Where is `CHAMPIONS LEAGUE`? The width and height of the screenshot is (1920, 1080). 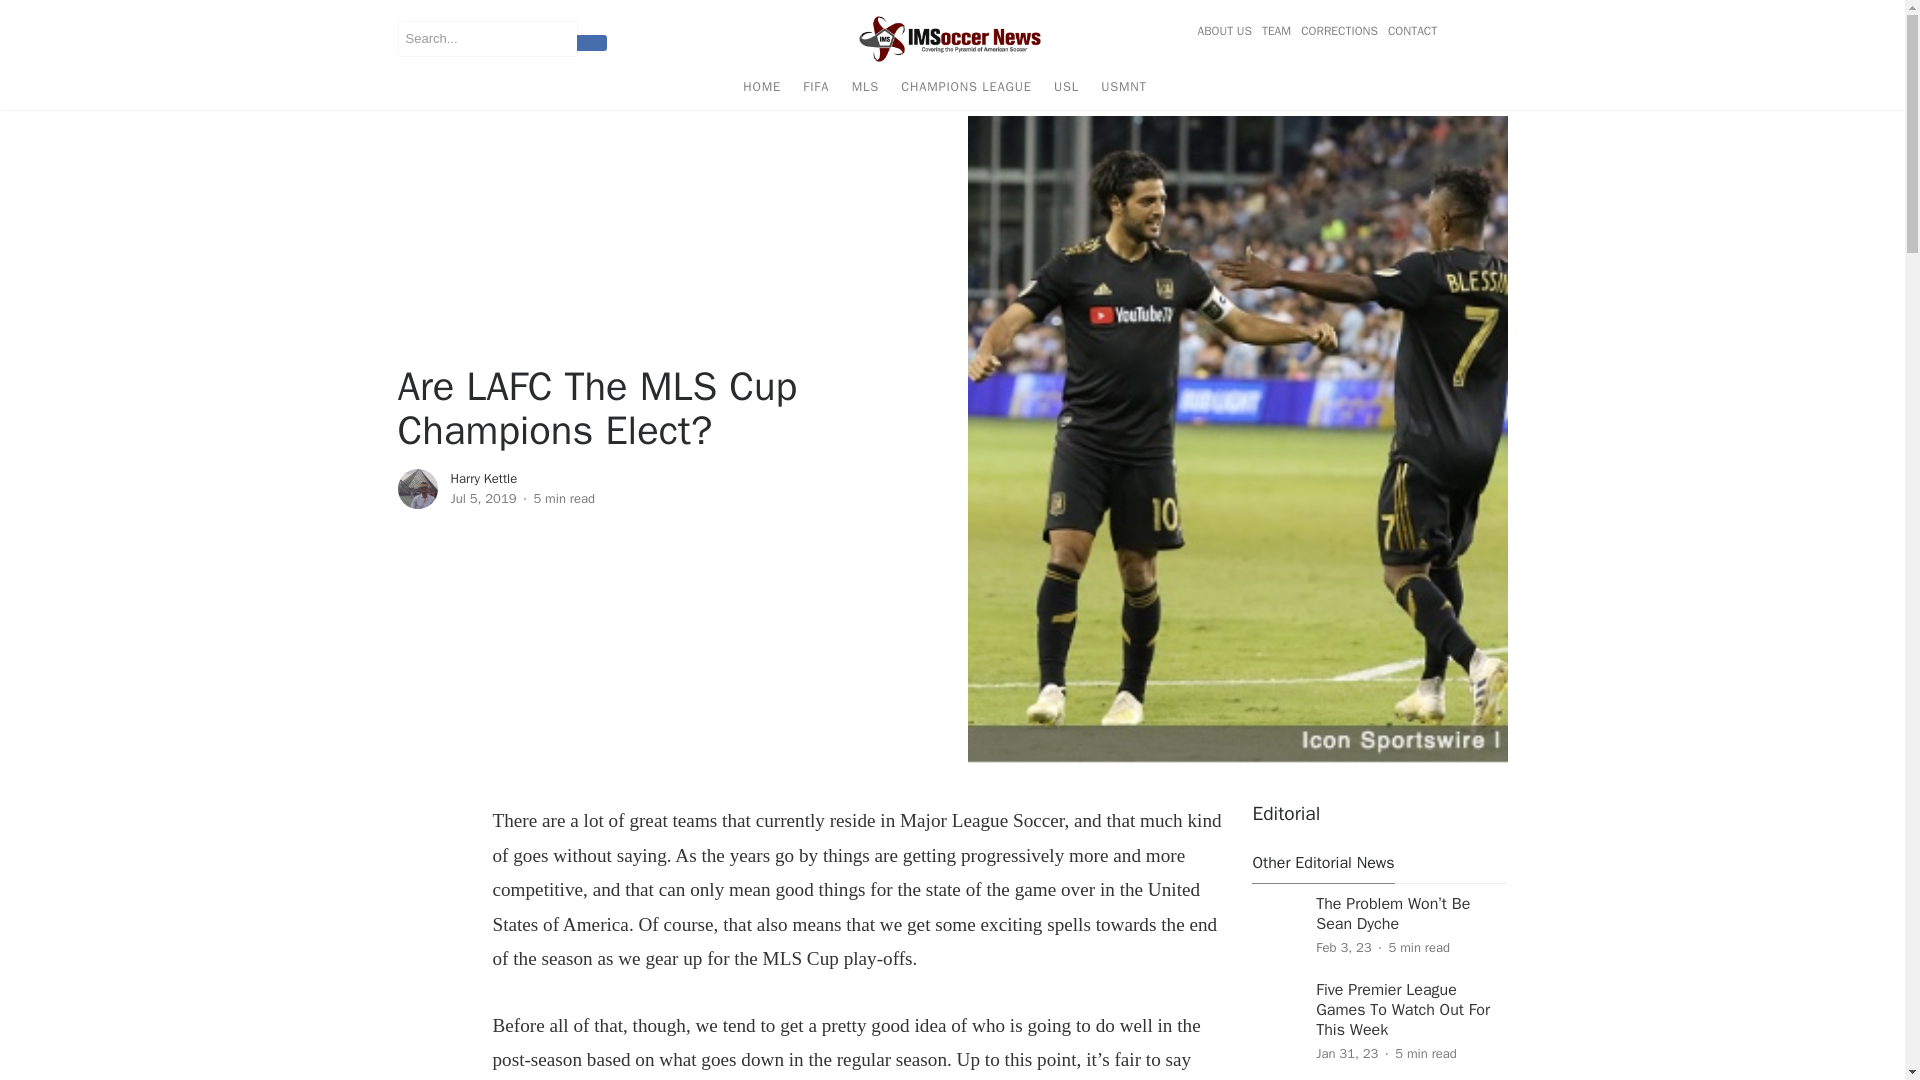
CHAMPIONS LEAGUE is located at coordinates (966, 90).